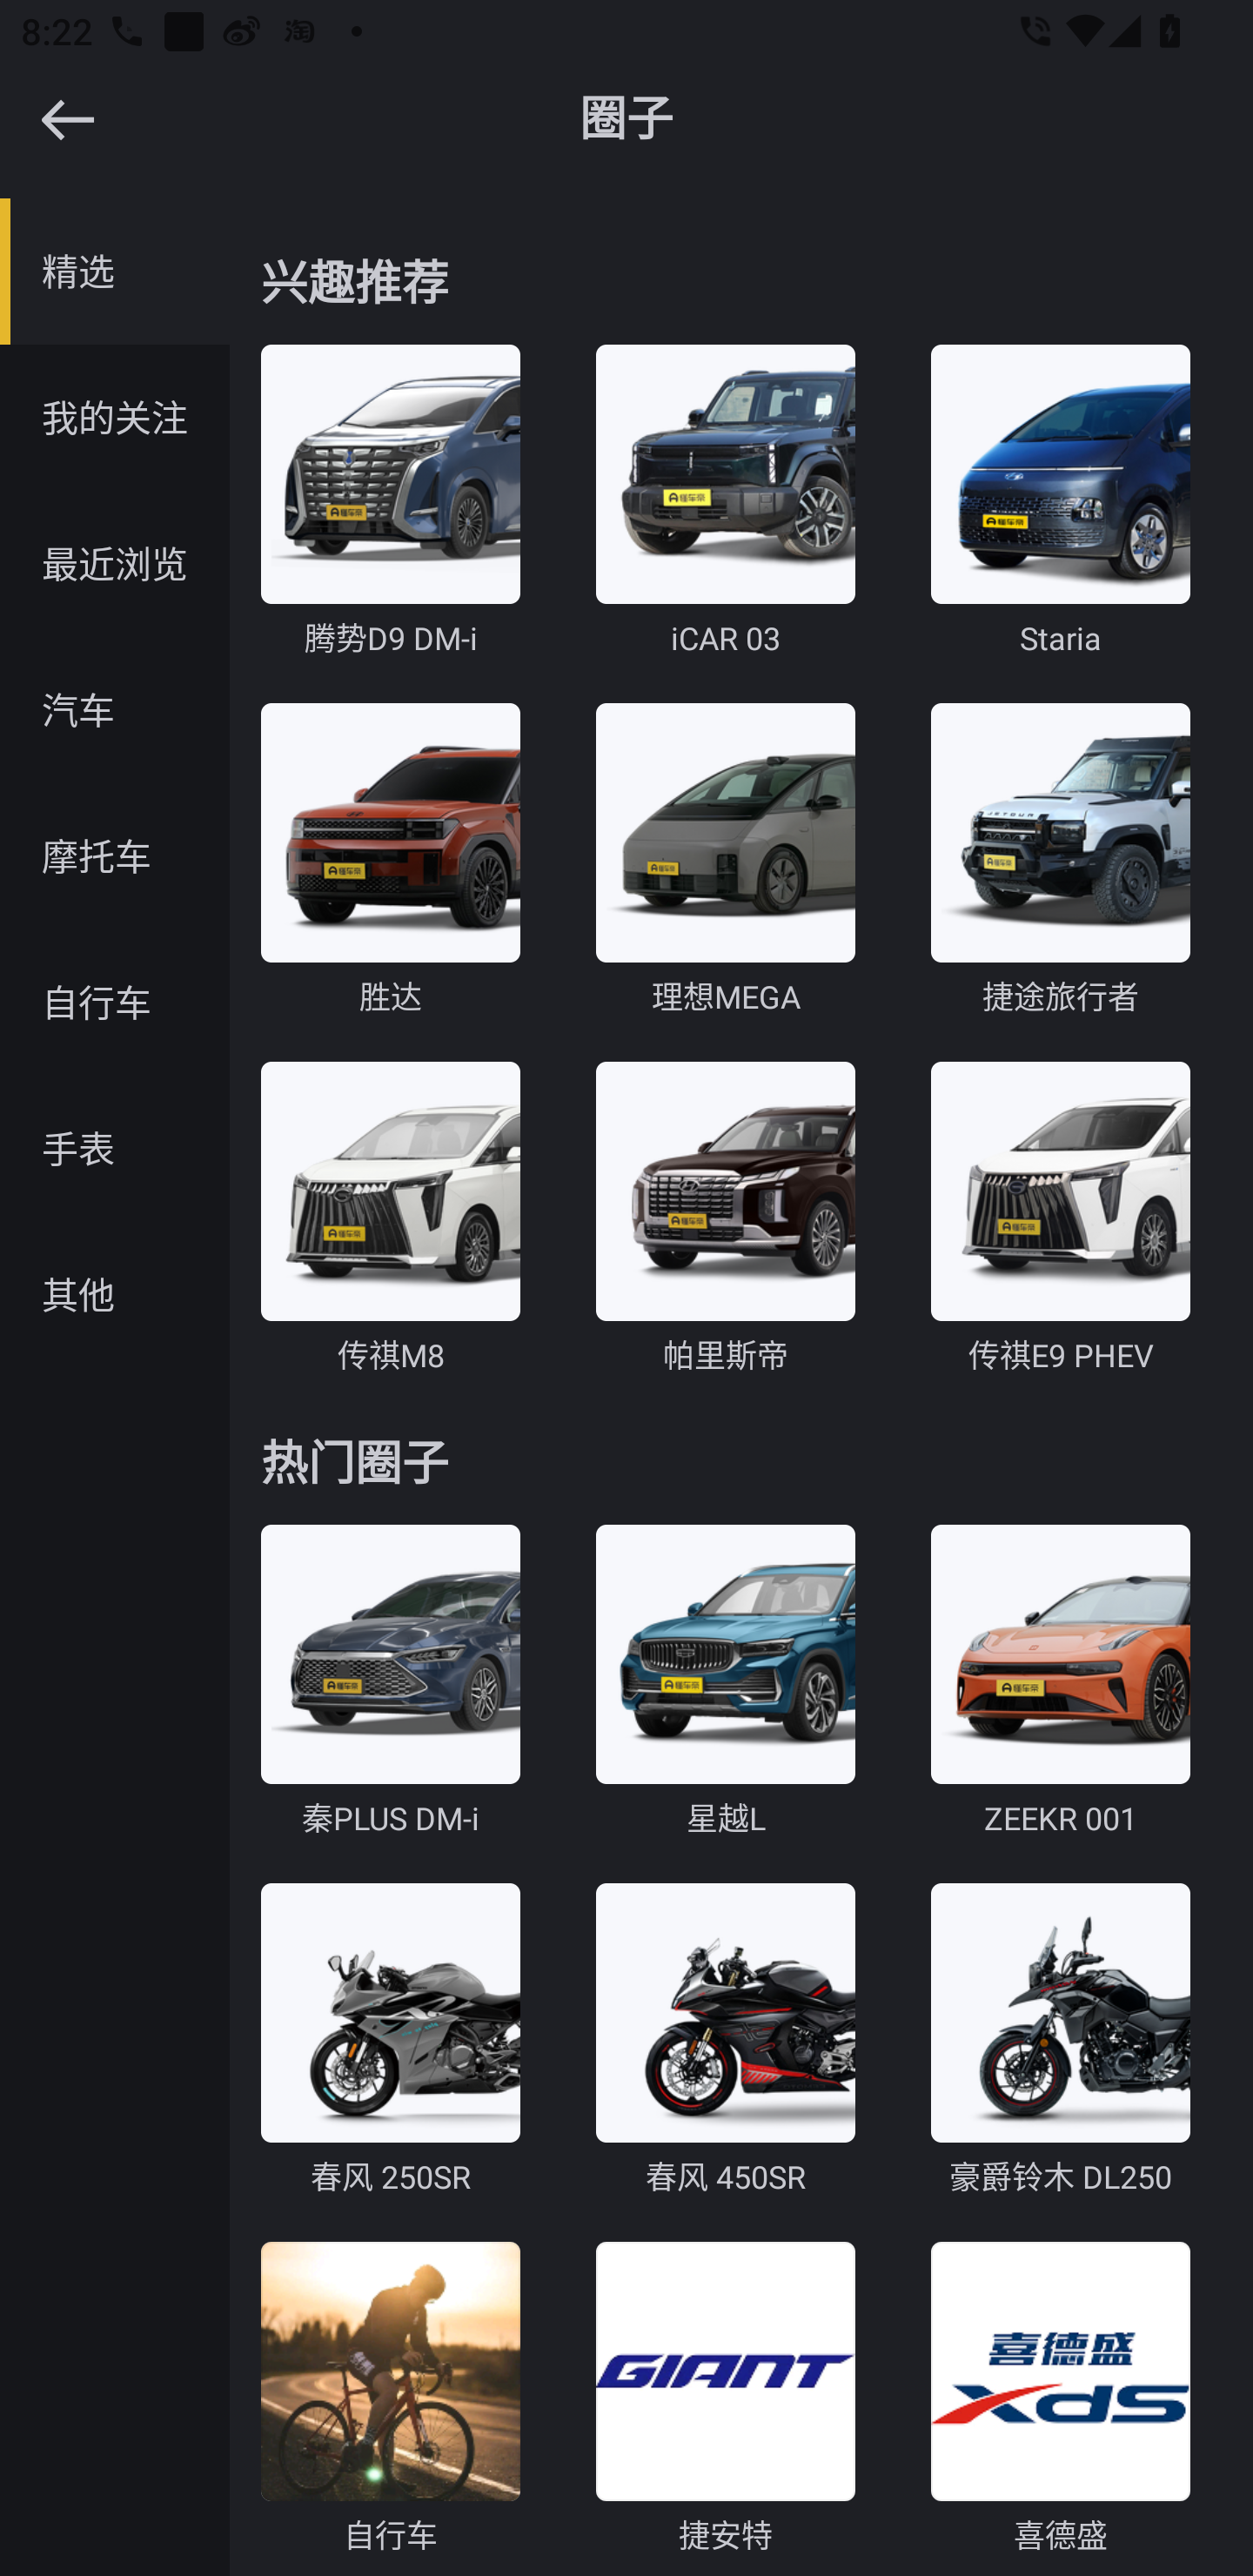  I want to click on iCAR 03, so click(726, 503).